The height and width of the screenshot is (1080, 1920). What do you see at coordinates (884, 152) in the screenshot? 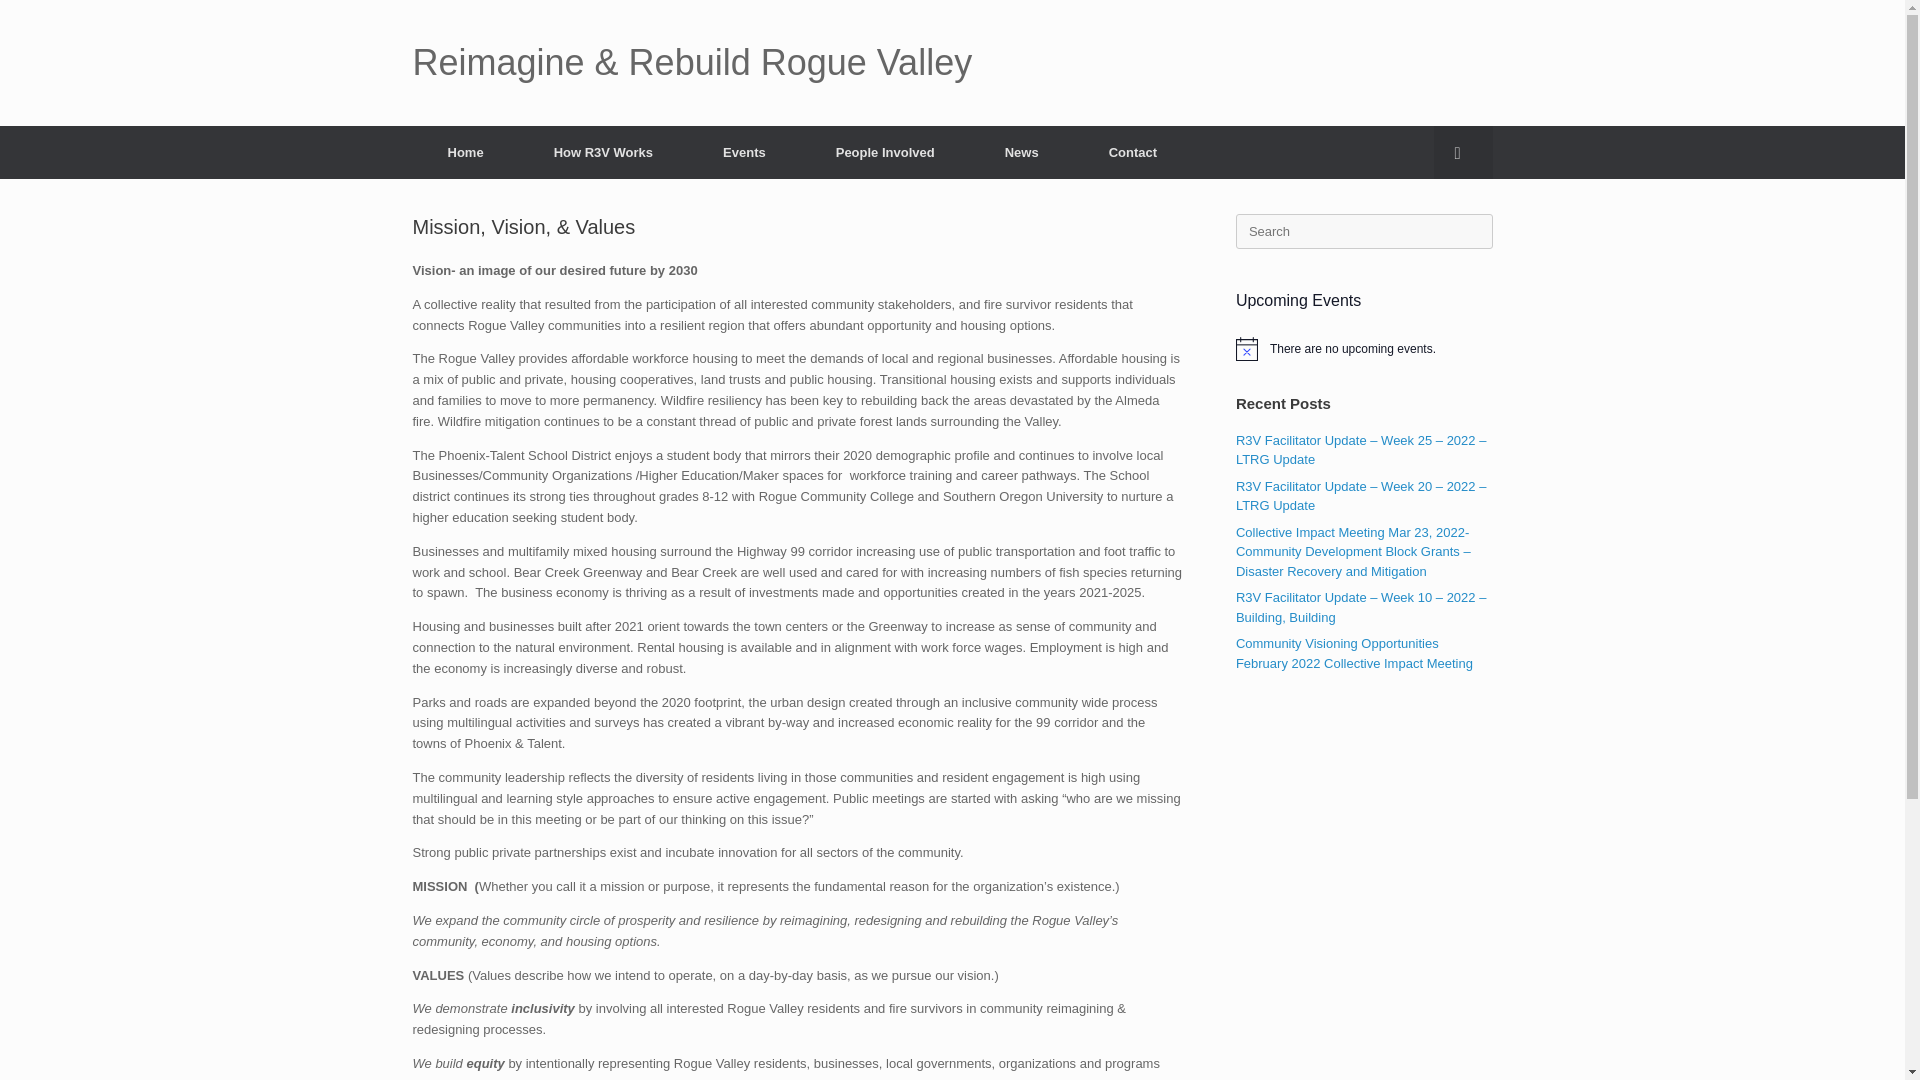
I see `People Involved` at bounding box center [884, 152].